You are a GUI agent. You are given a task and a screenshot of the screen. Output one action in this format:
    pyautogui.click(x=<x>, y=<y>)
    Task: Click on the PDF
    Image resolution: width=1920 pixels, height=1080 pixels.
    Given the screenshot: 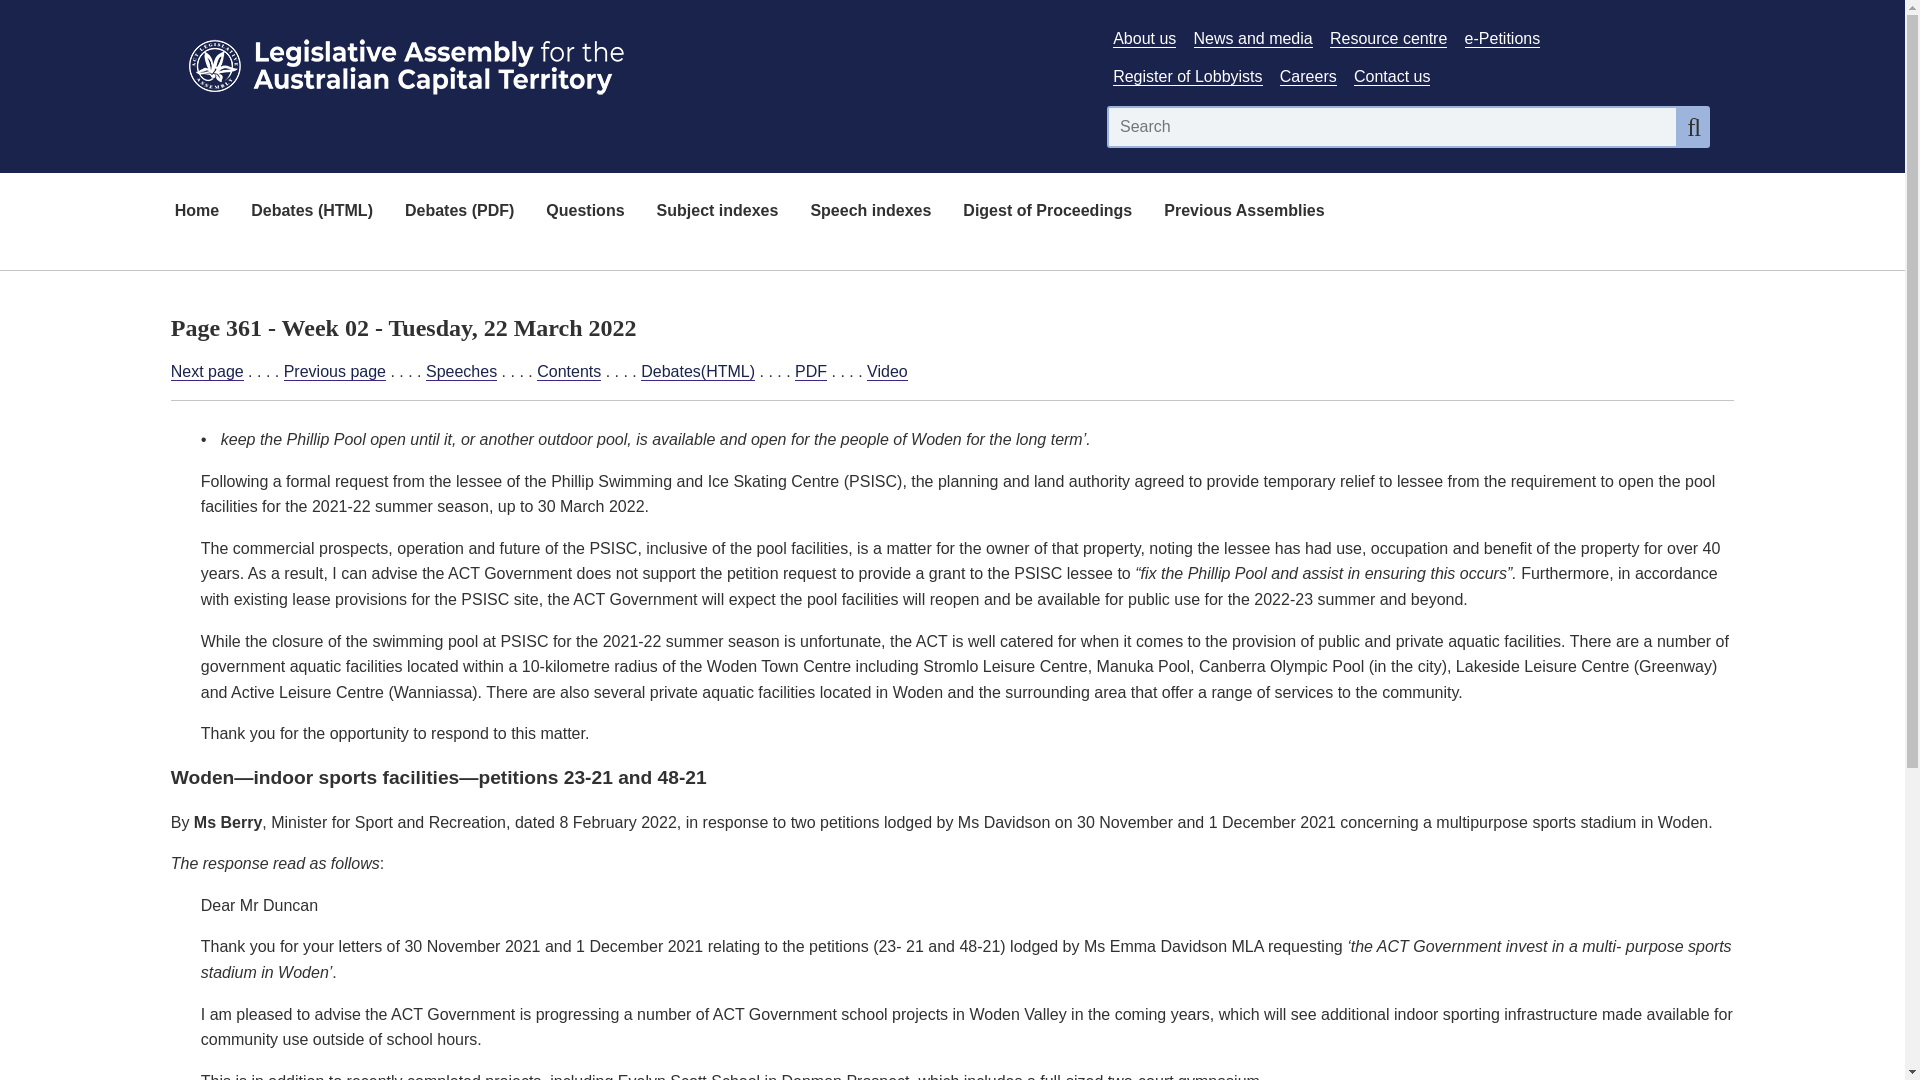 What is the action you would take?
    pyautogui.click(x=810, y=372)
    